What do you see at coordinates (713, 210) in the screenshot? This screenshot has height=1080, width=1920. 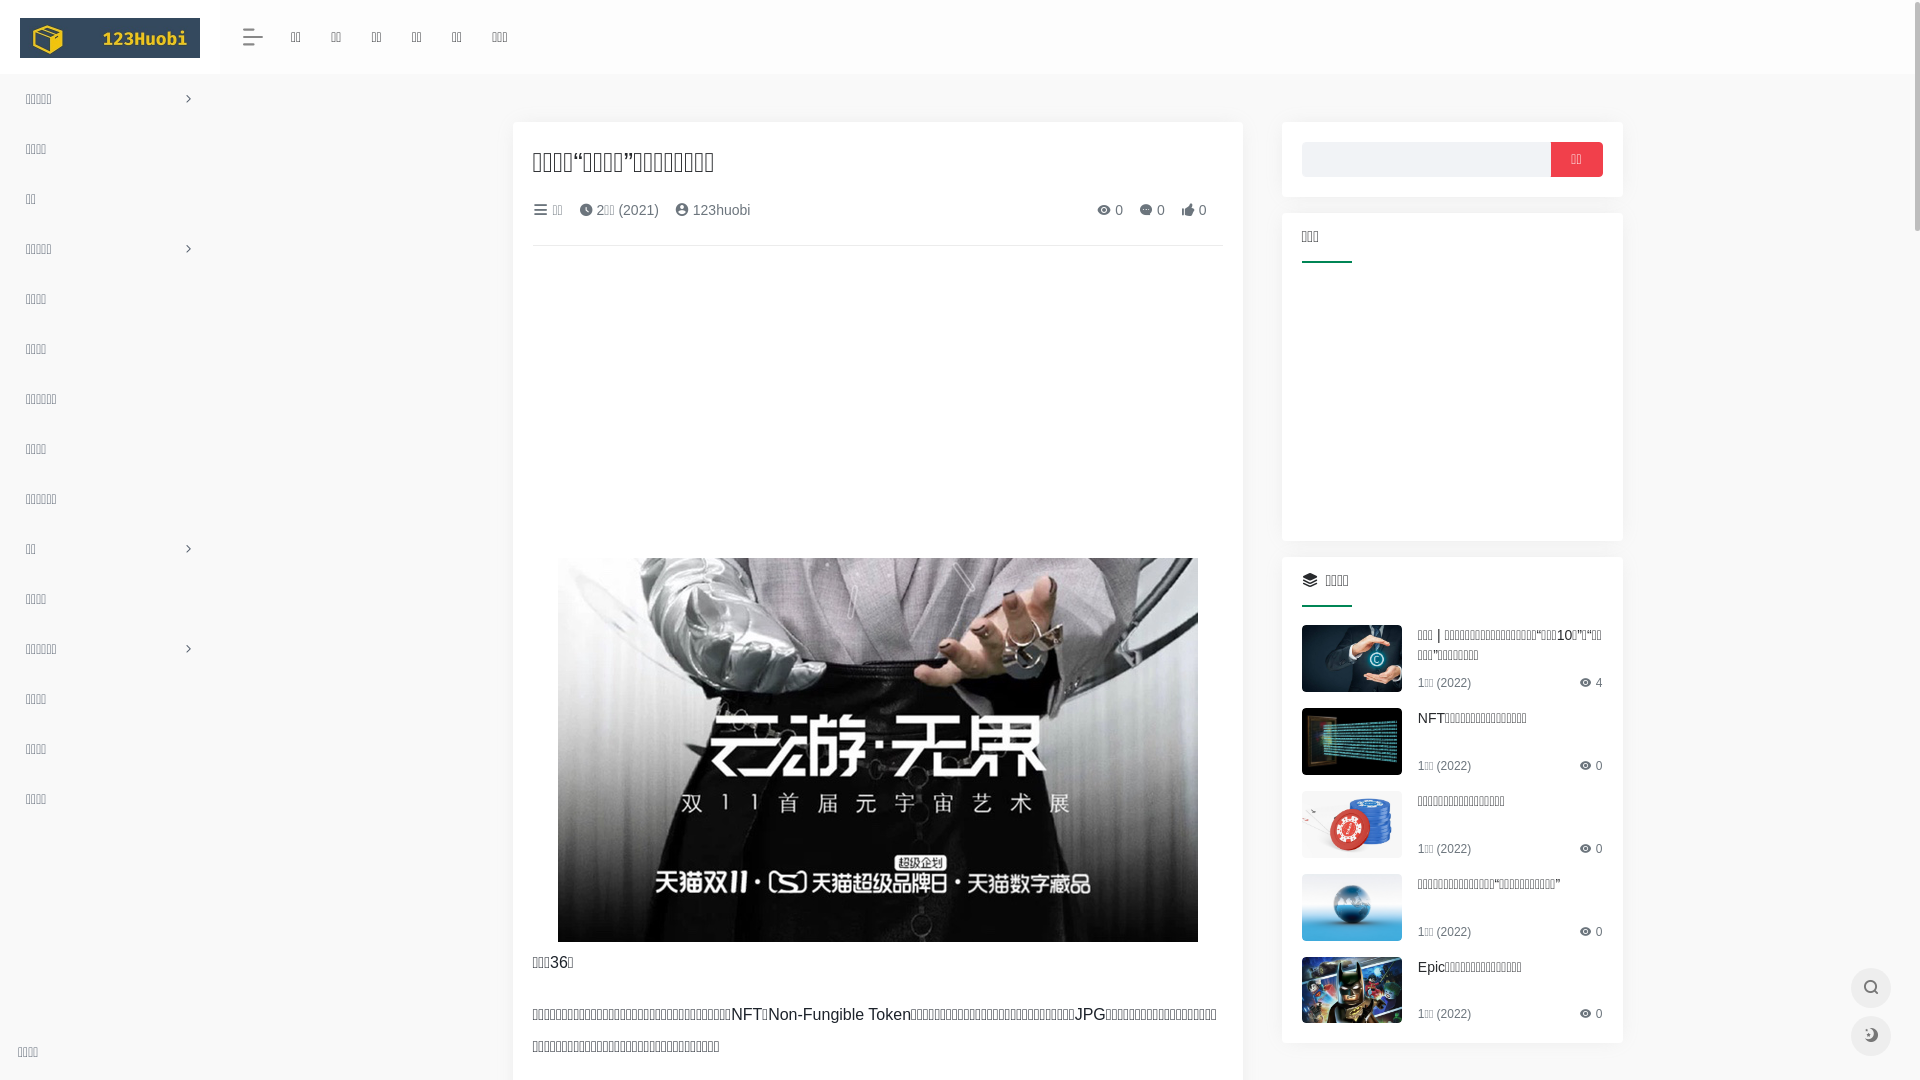 I see `123huobi` at bounding box center [713, 210].